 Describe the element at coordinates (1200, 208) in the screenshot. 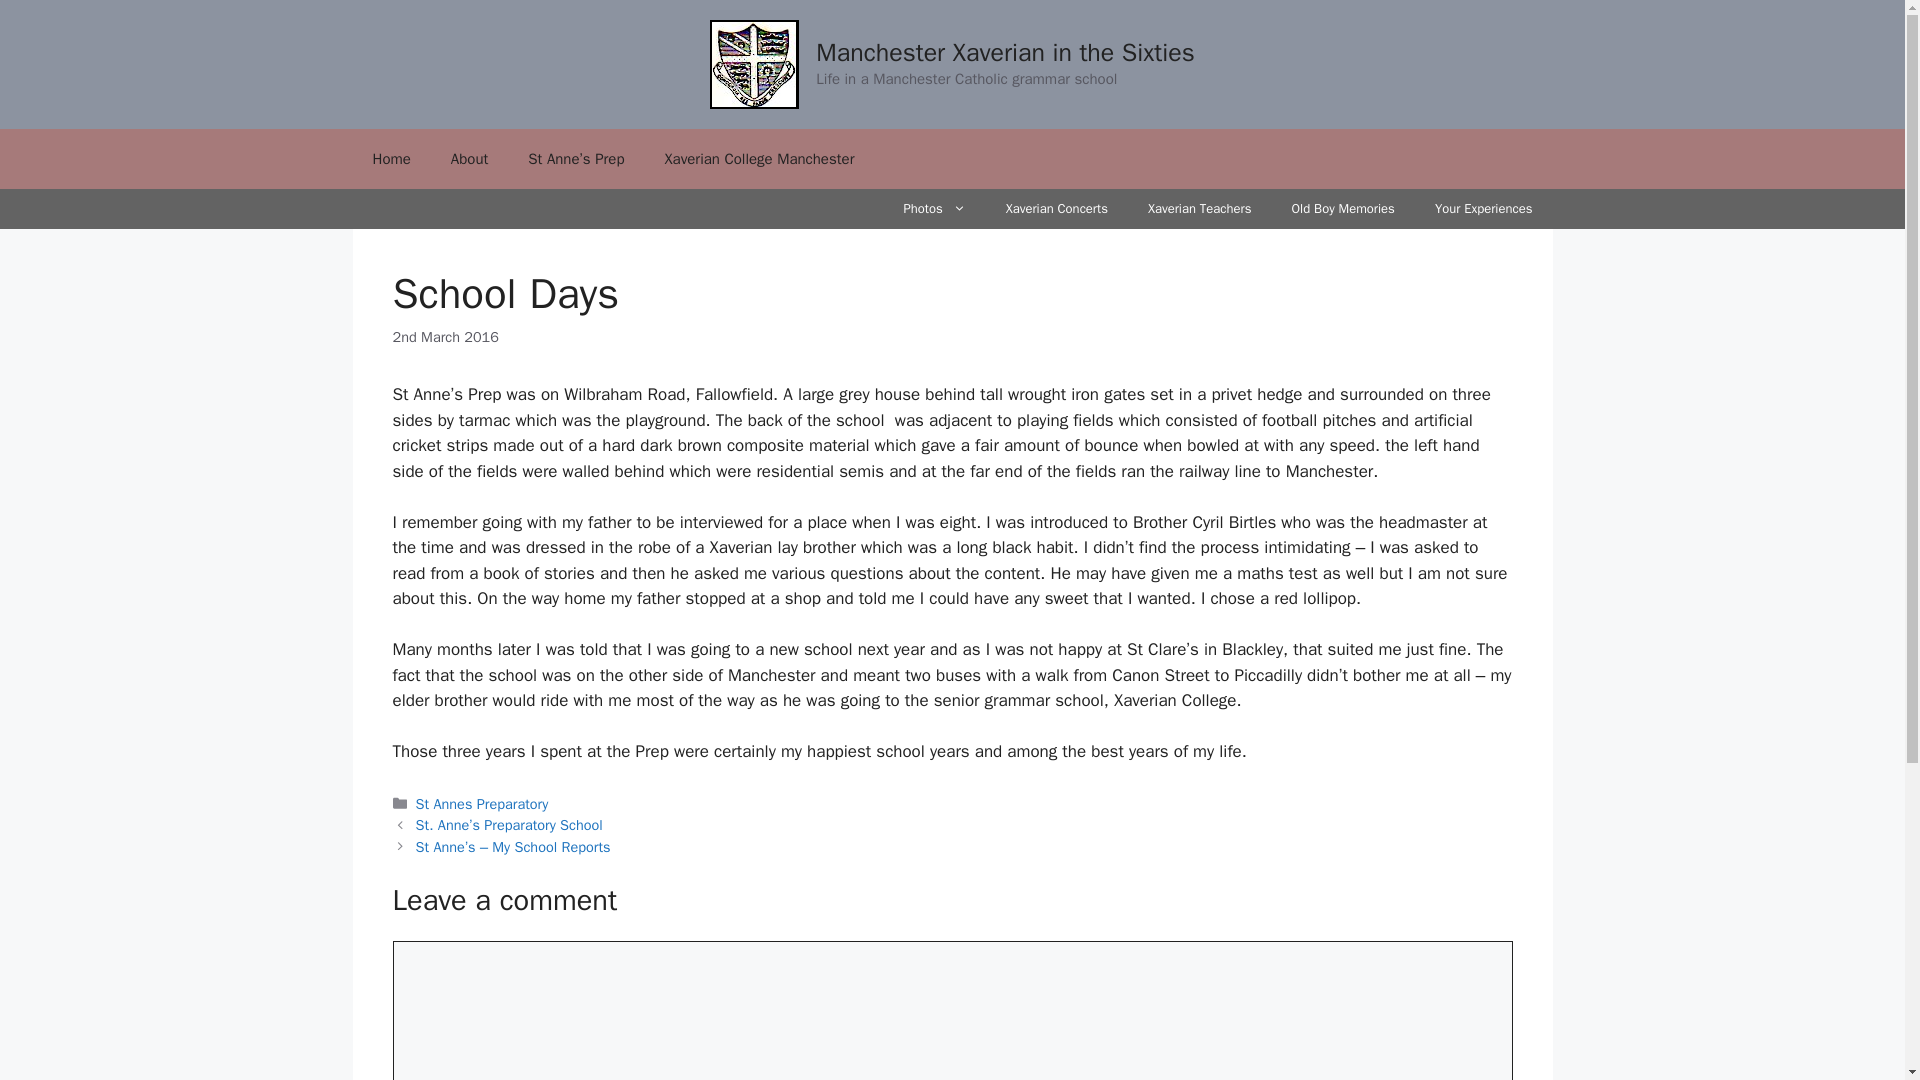

I see `Xaverian Teachers` at that location.